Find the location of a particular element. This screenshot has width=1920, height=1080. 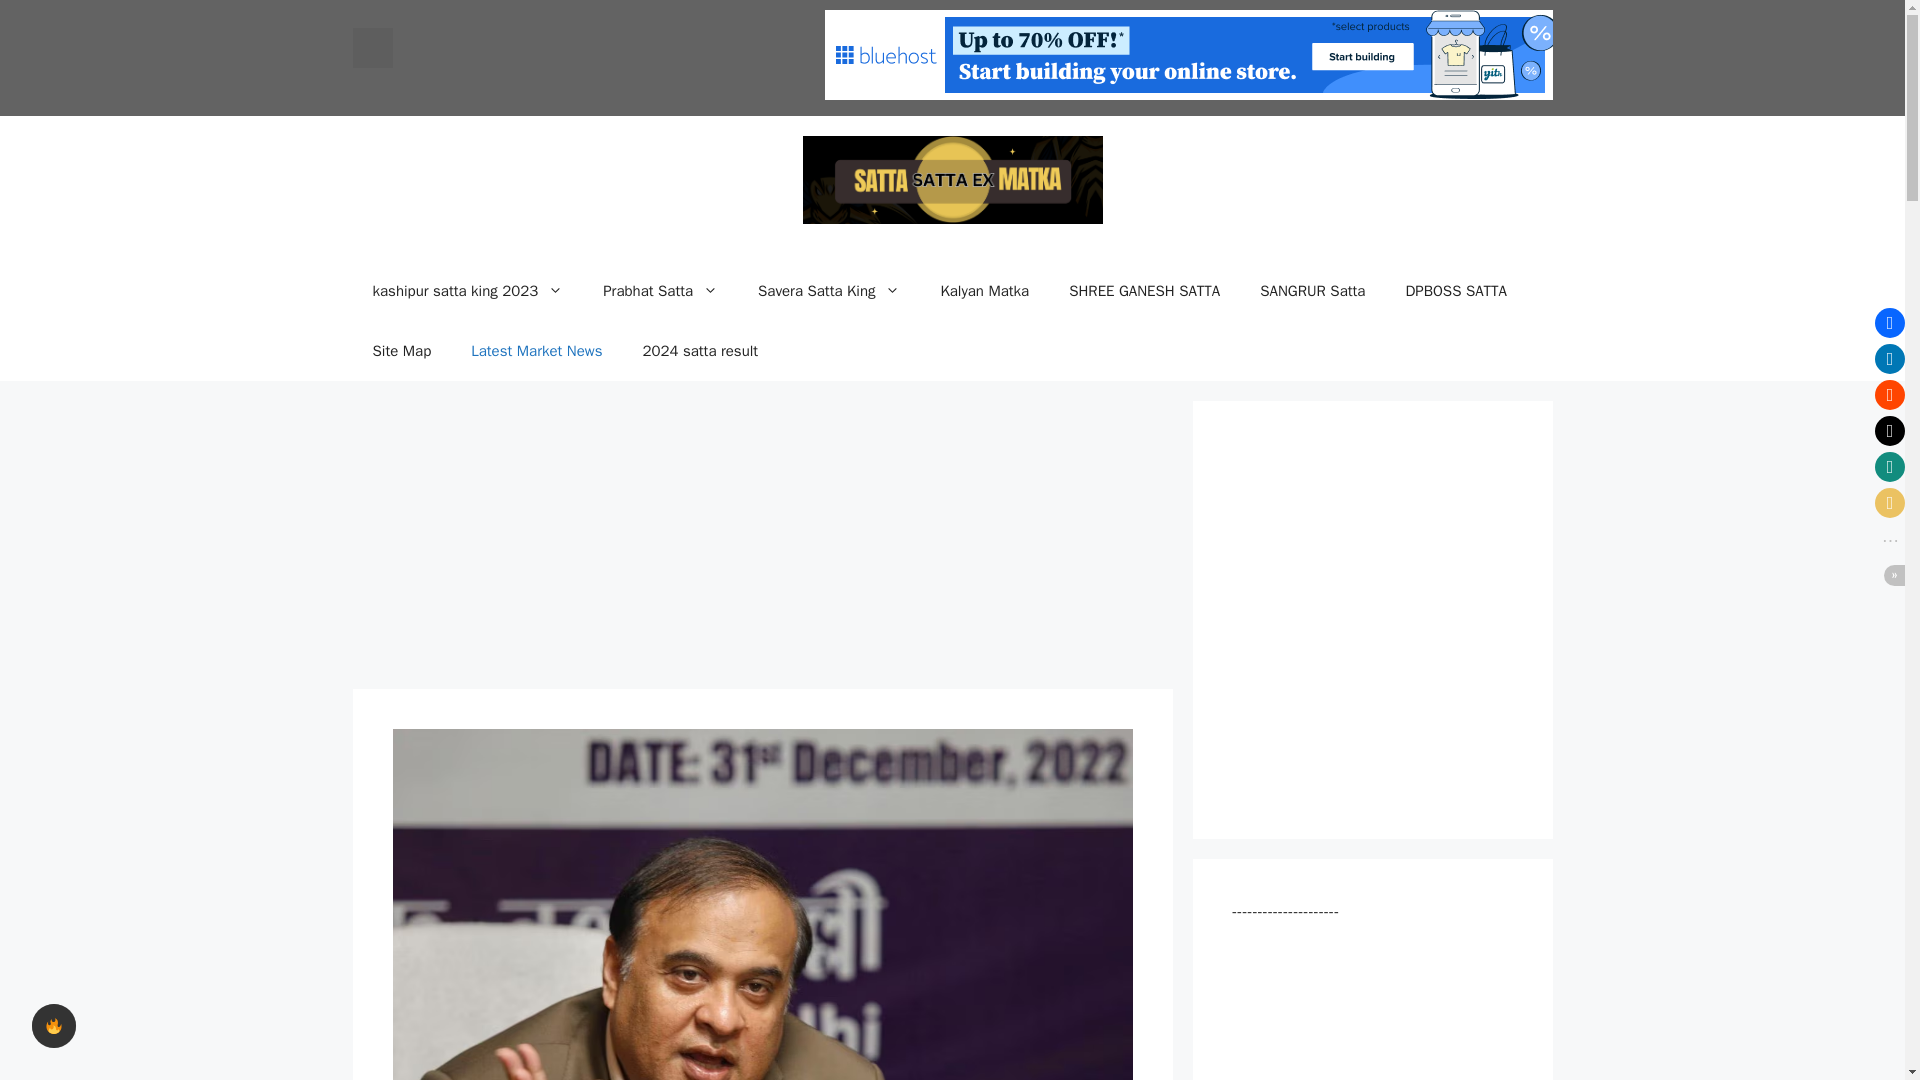

Advertisement is located at coordinates (761, 540).